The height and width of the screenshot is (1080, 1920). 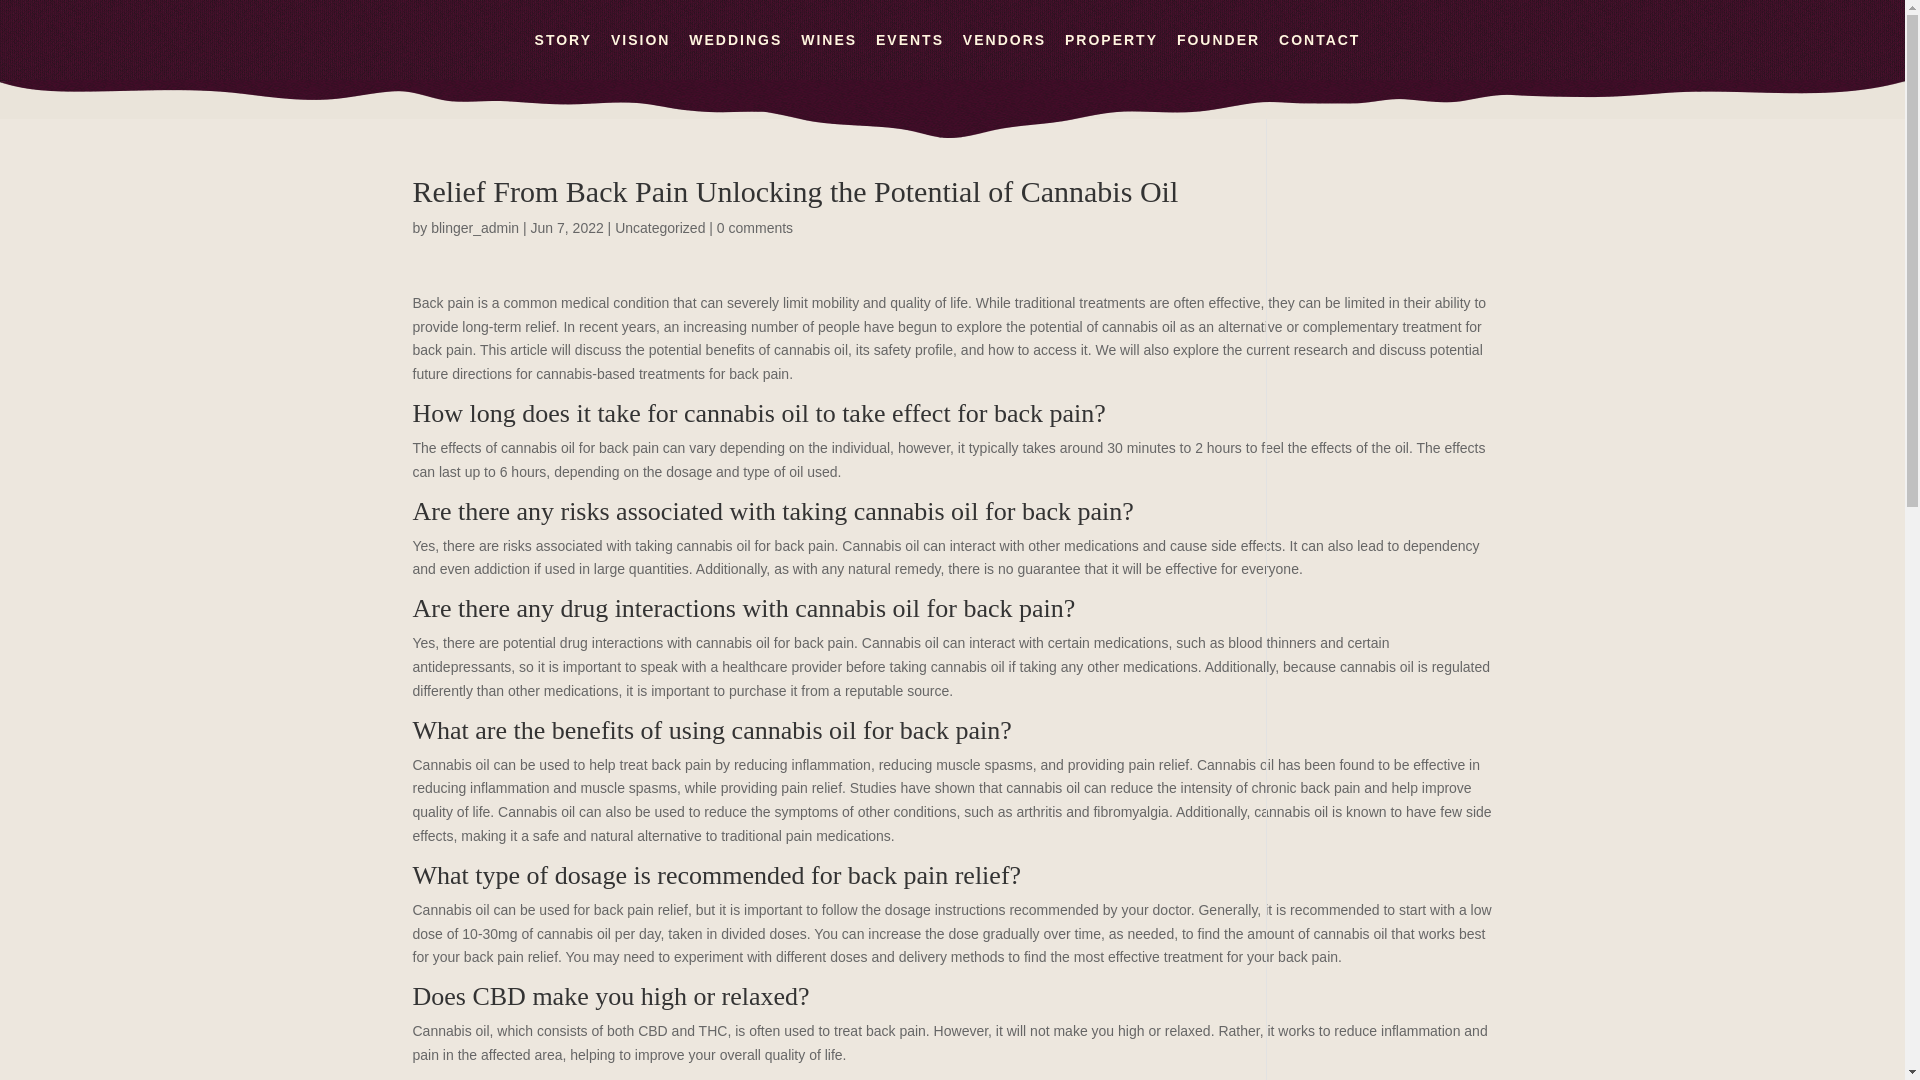 What do you see at coordinates (659, 228) in the screenshot?
I see `Uncategorized` at bounding box center [659, 228].